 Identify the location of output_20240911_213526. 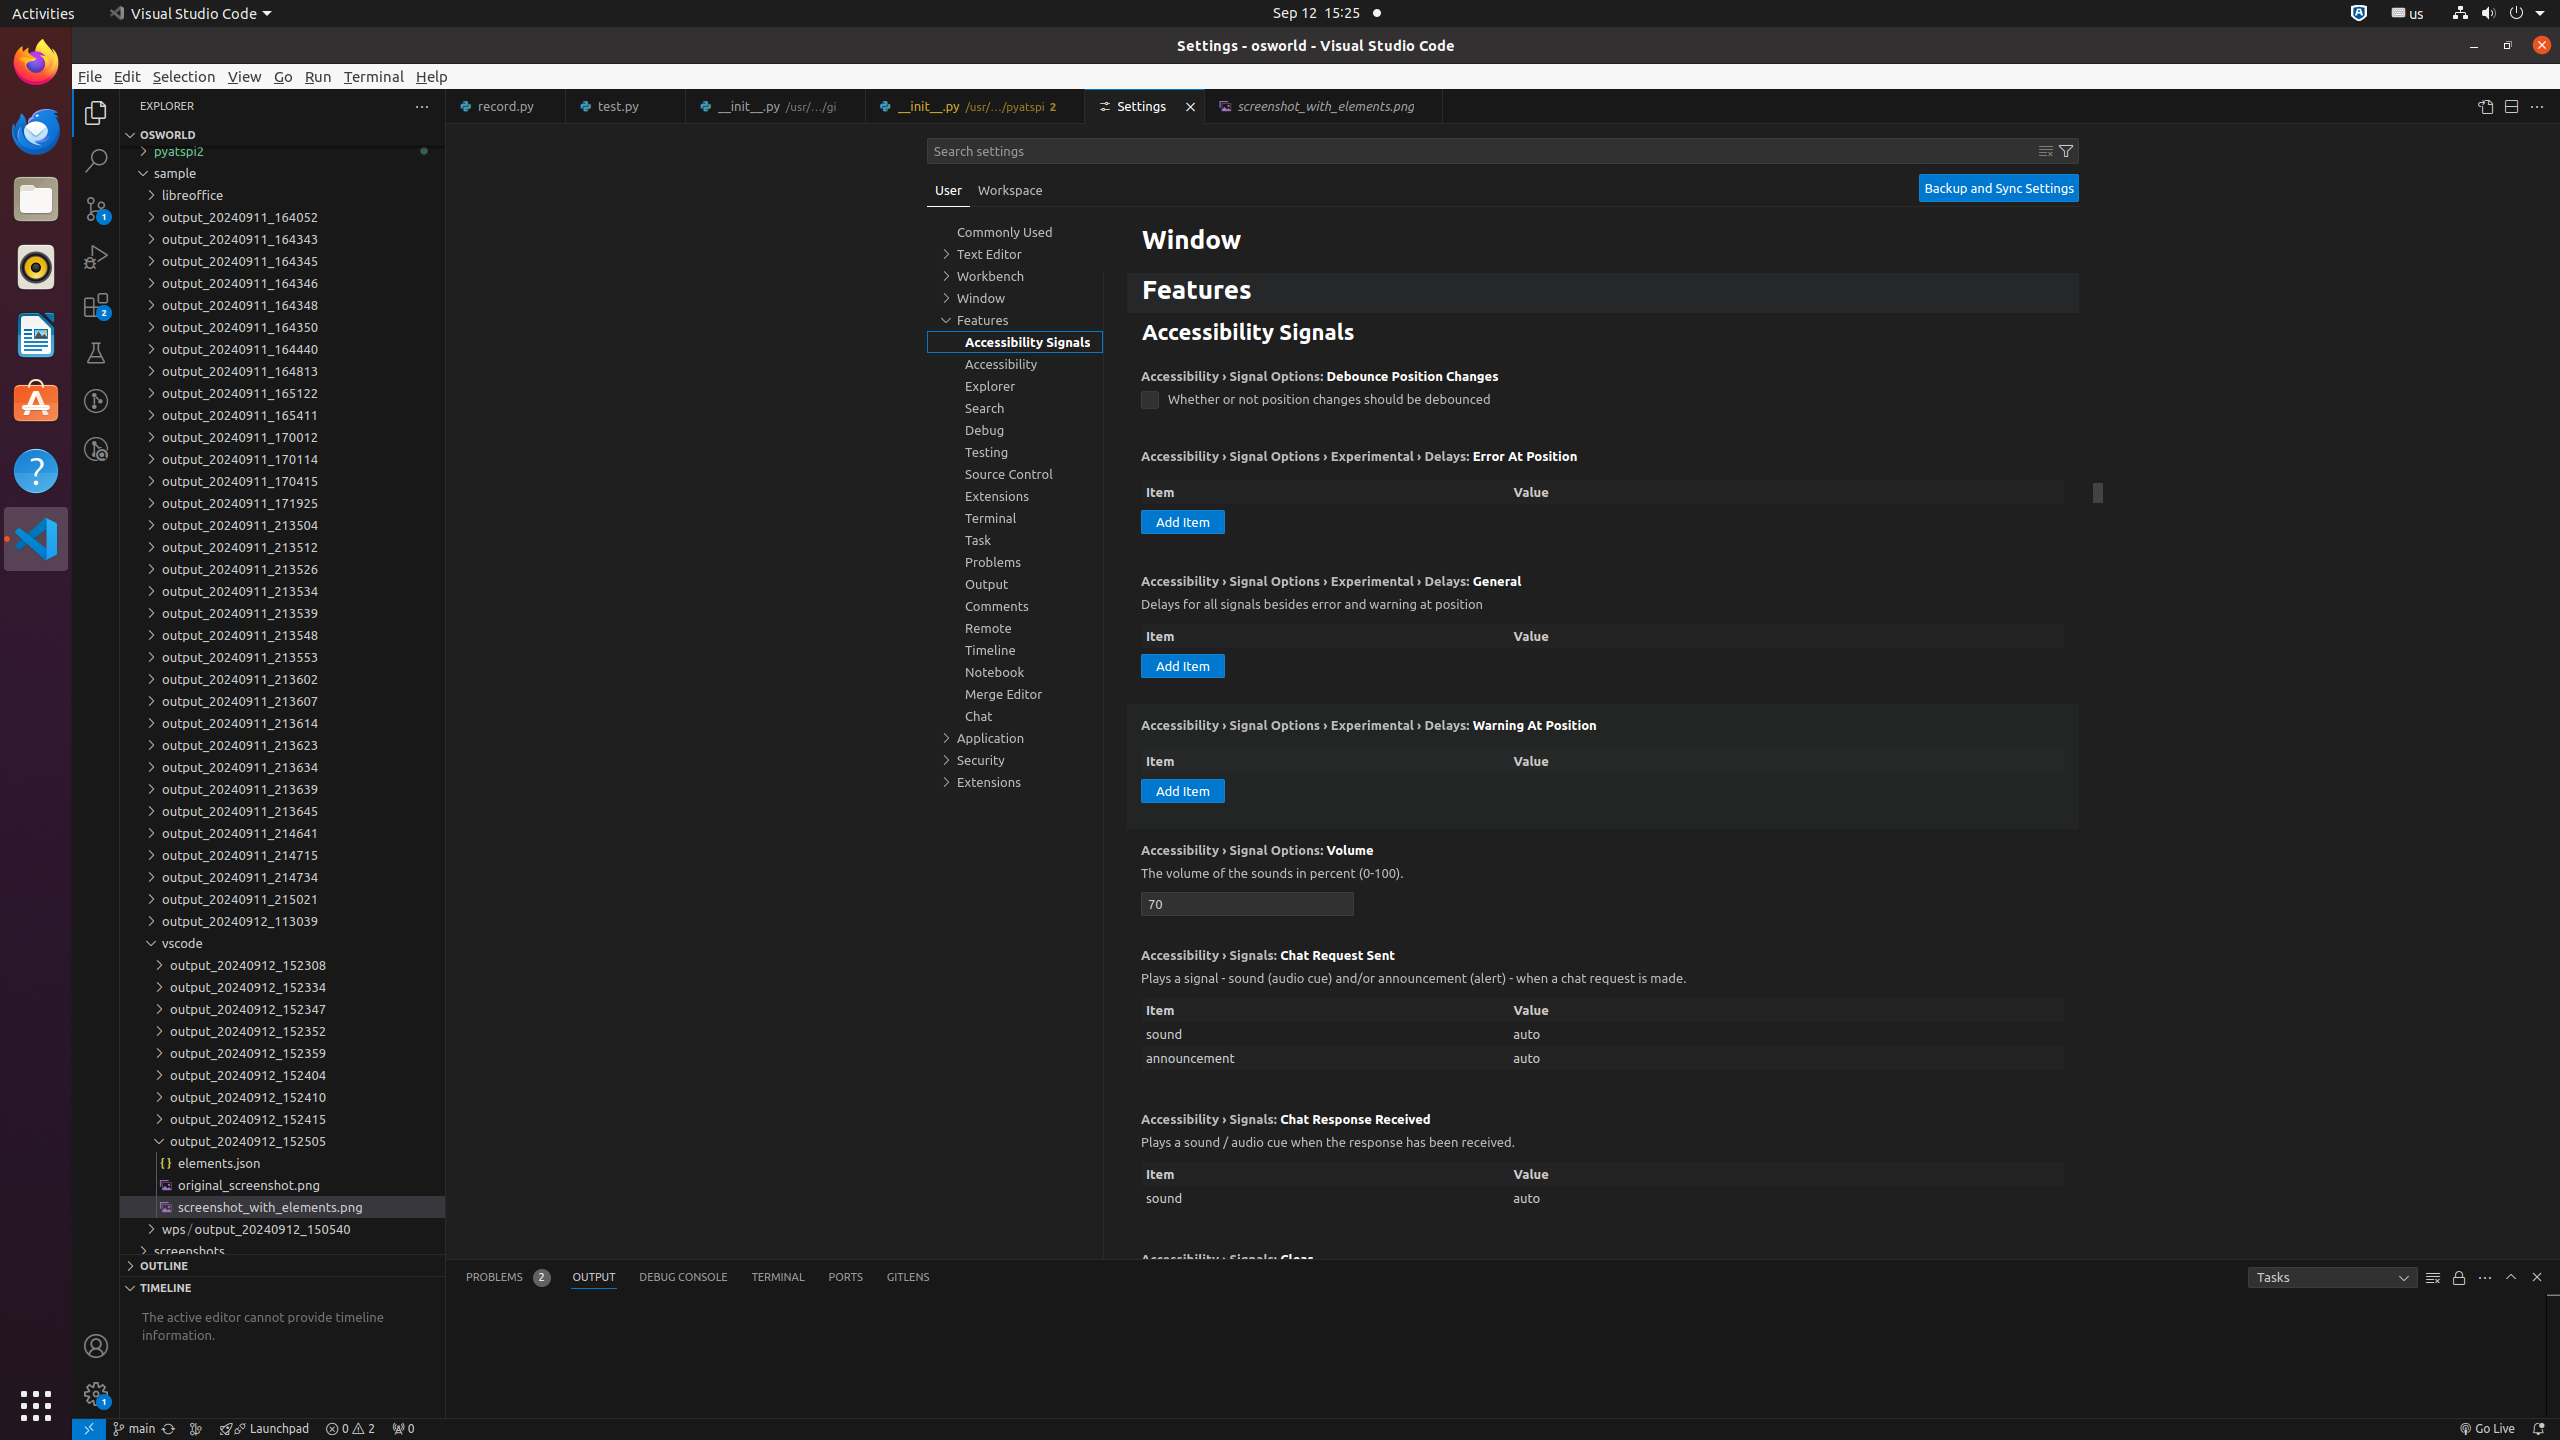
(282, 569).